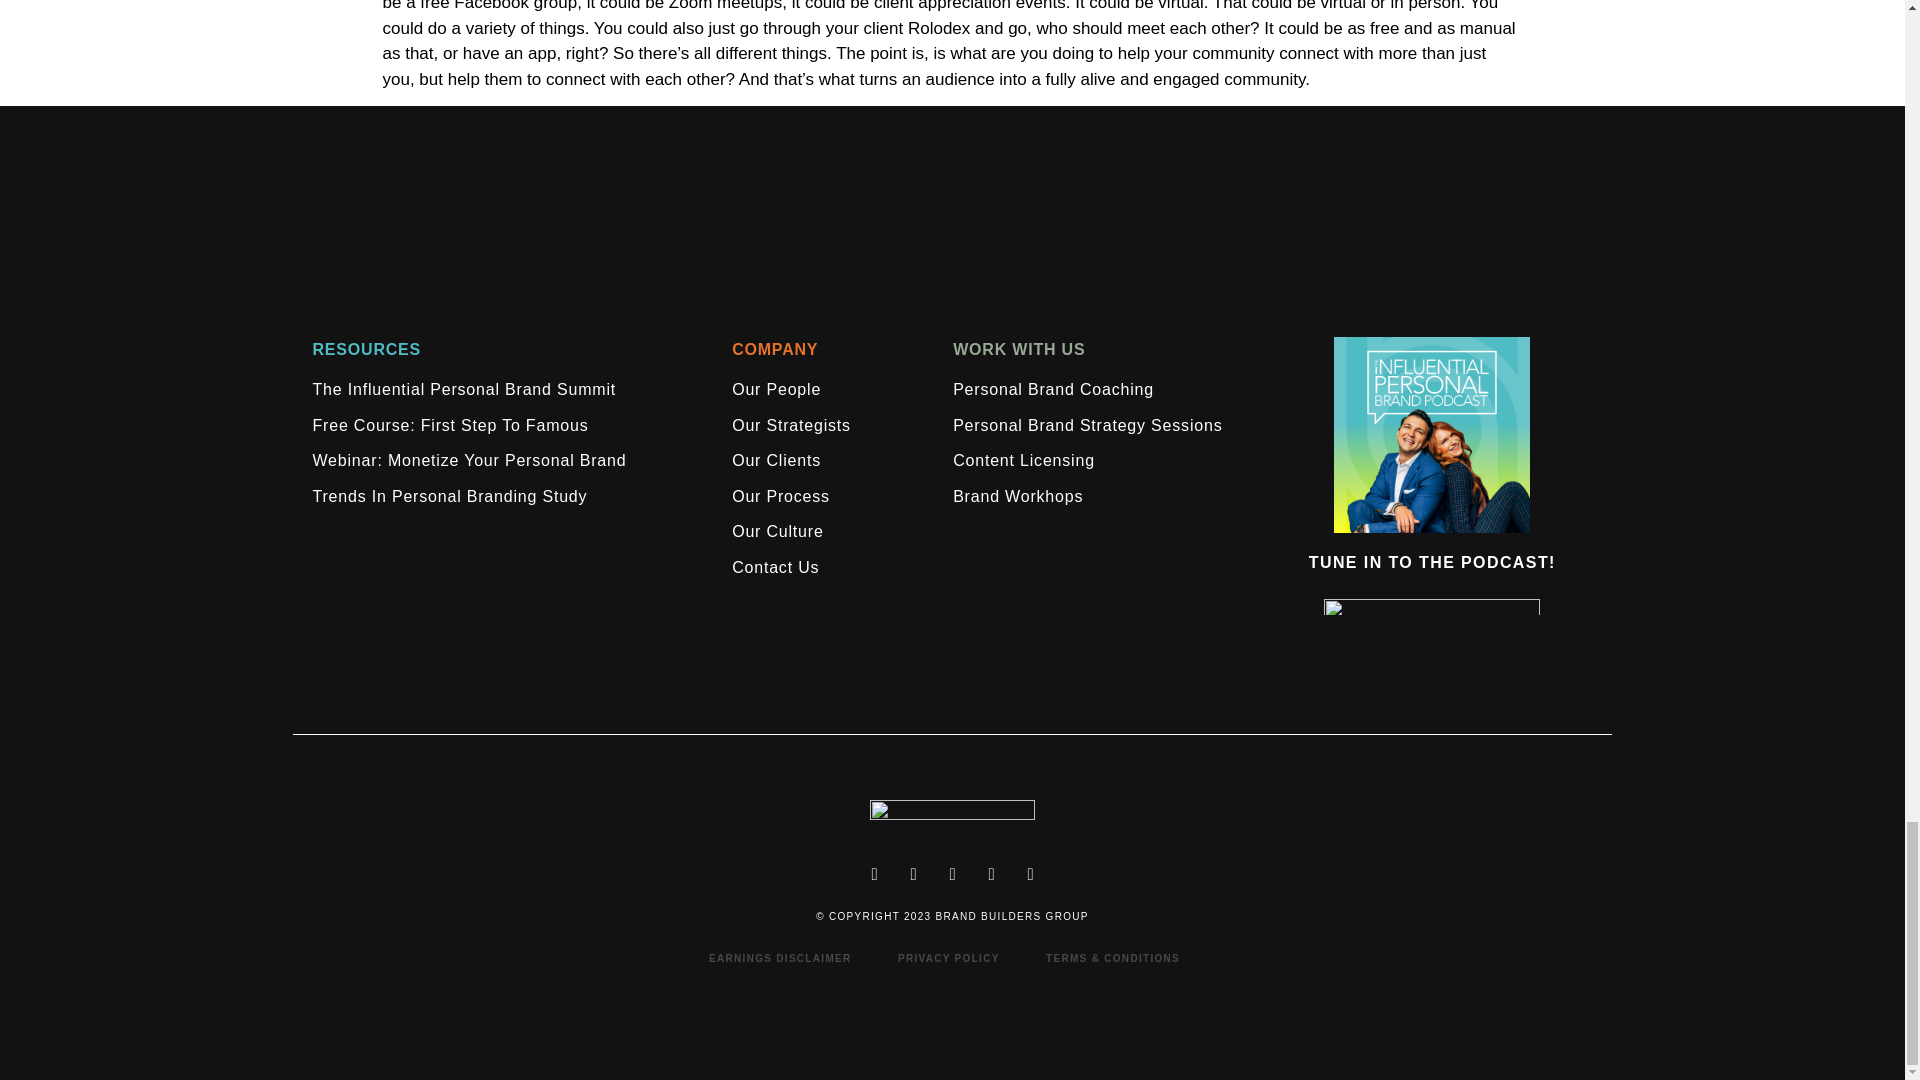  Describe the element at coordinates (449, 426) in the screenshot. I see `Free Course: First Step To Famous` at that location.